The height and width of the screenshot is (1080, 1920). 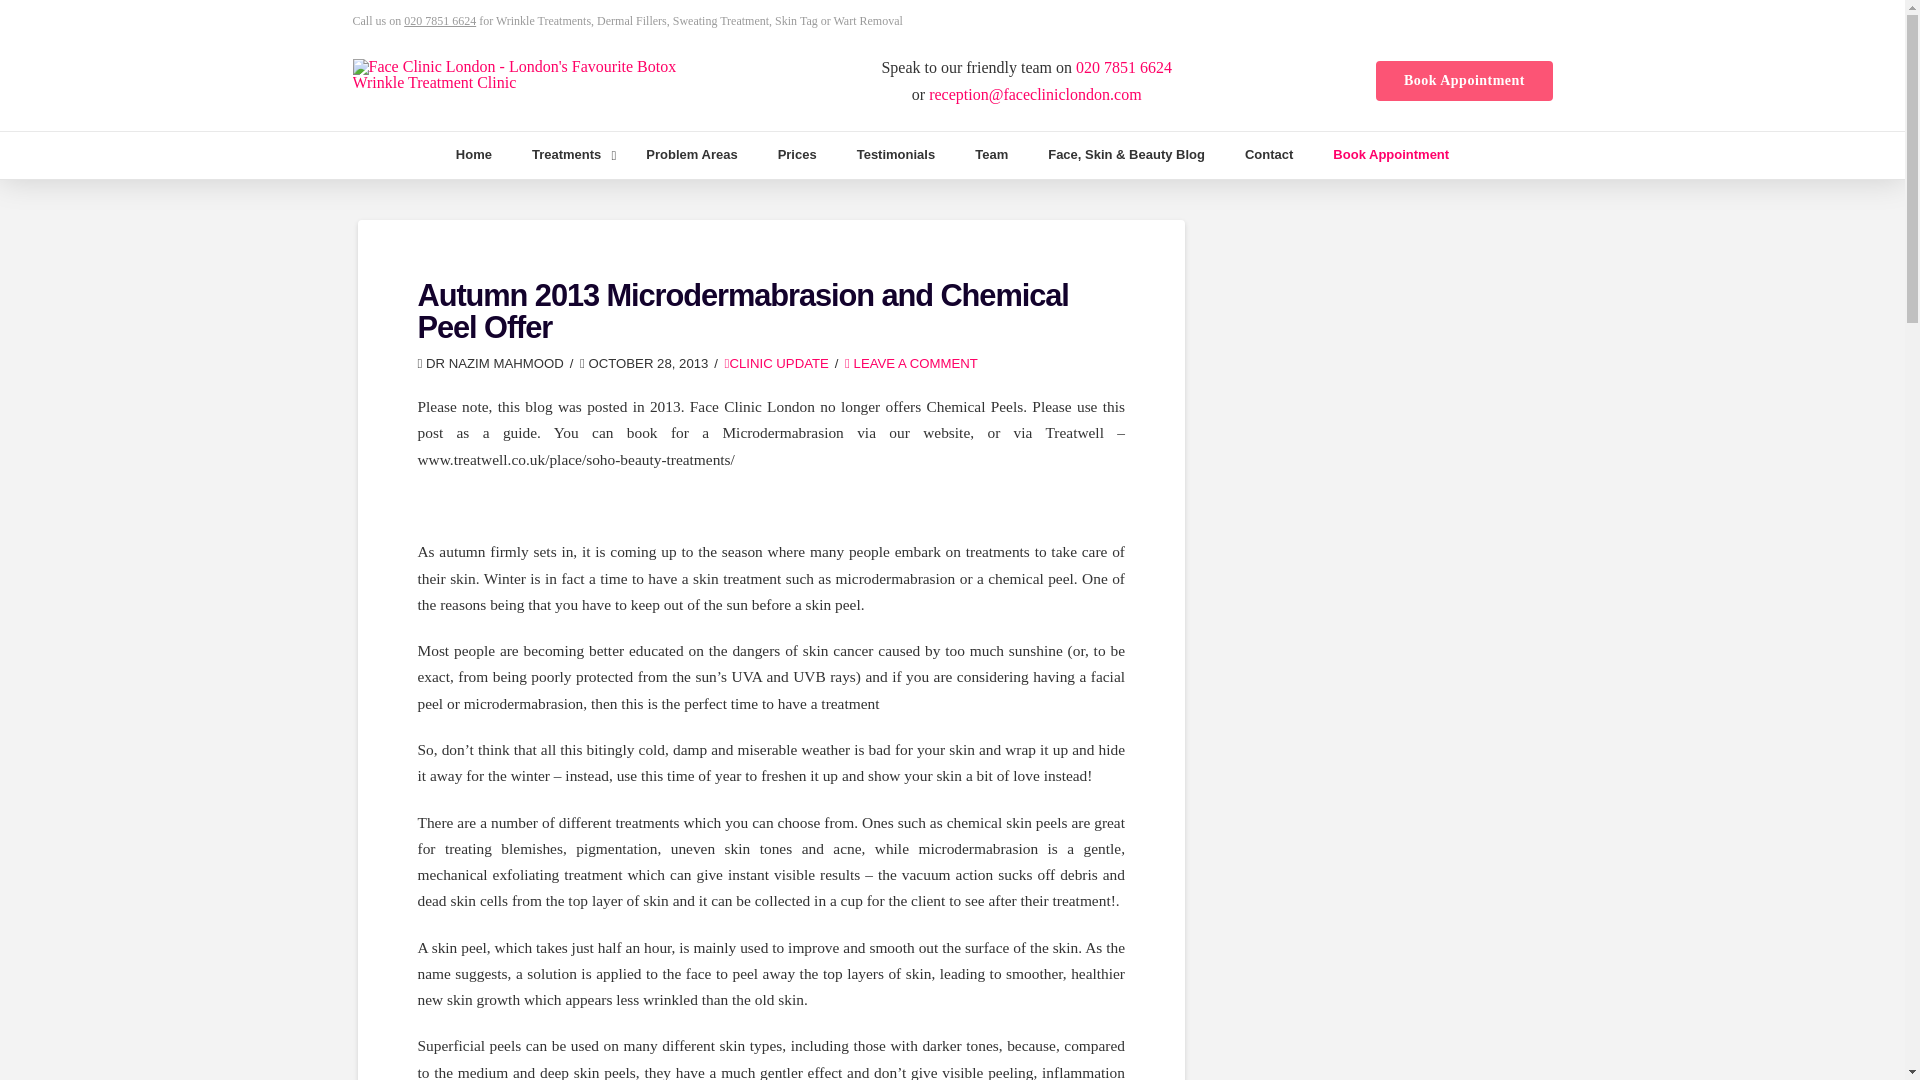 What do you see at coordinates (1268, 155) in the screenshot?
I see `Contact` at bounding box center [1268, 155].